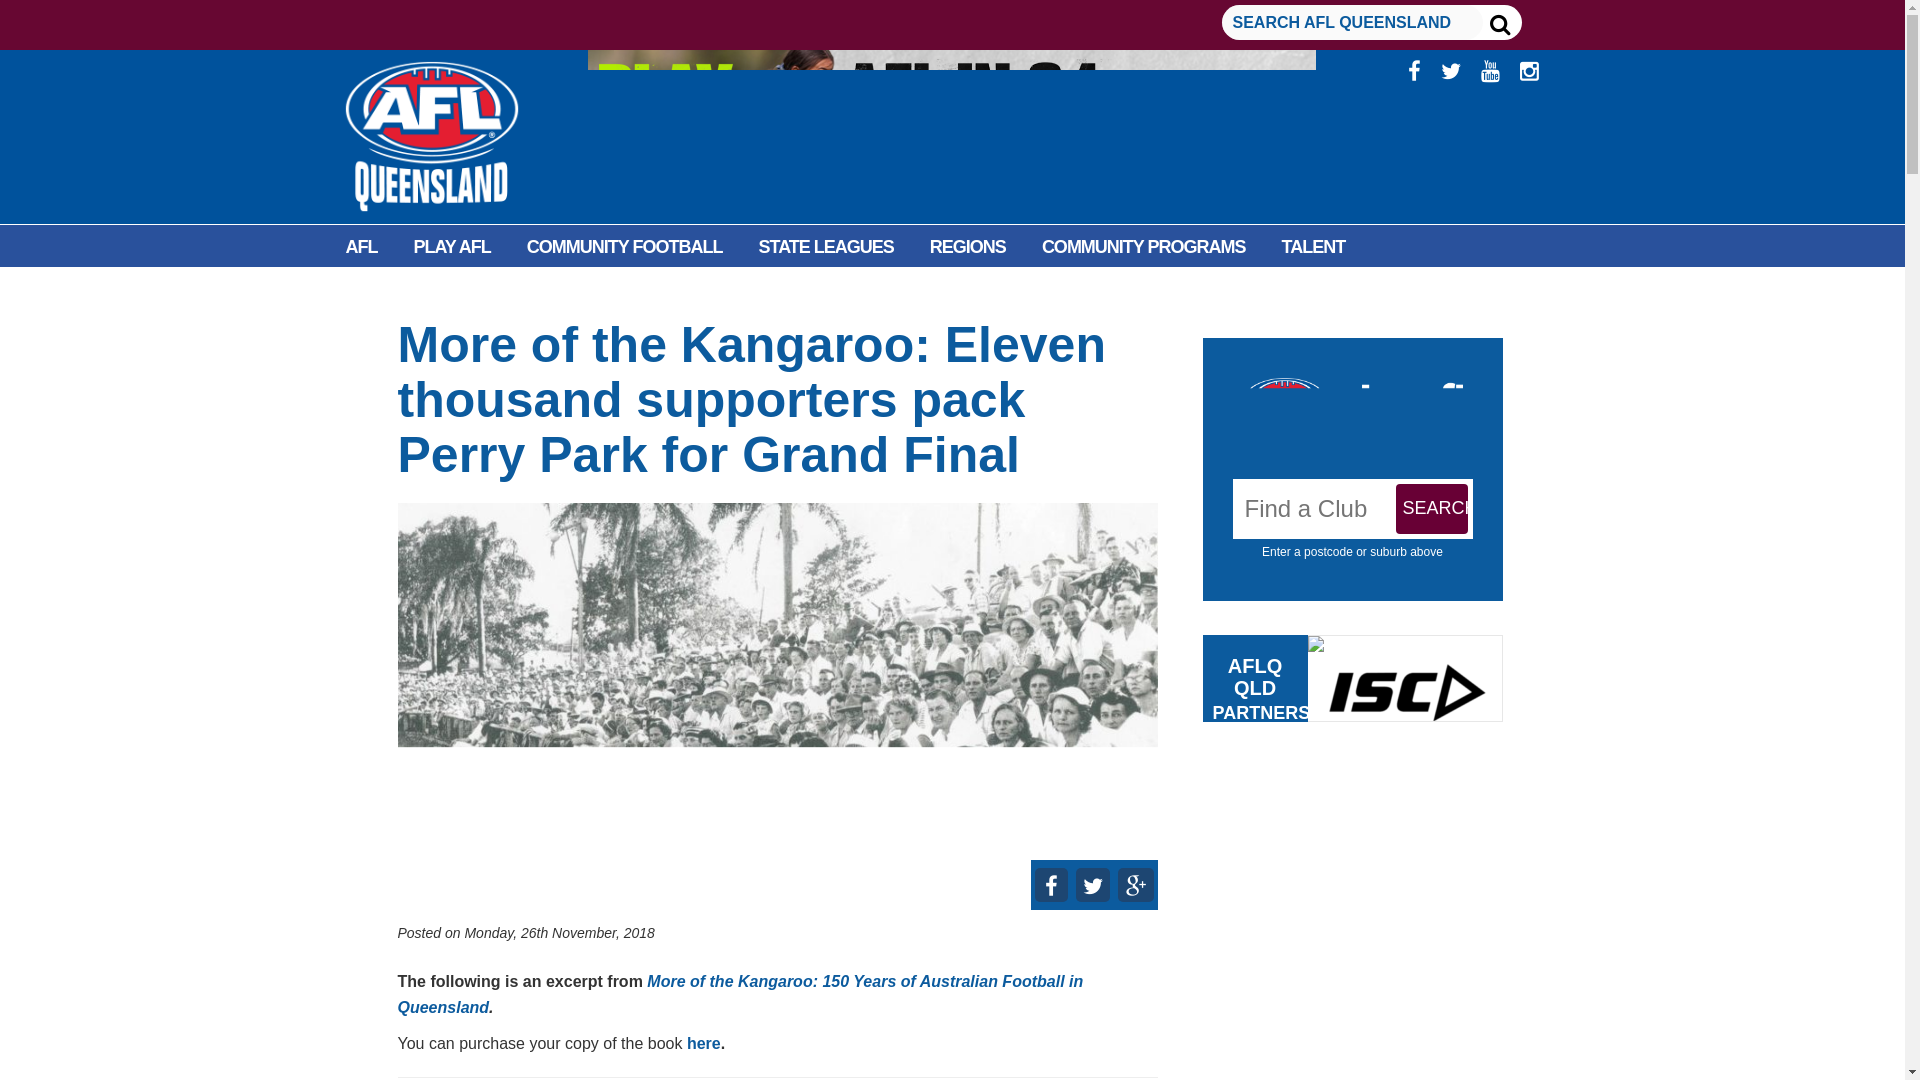 The width and height of the screenshot is (1920, 1080). I want to click on TALENT, so click(1313, 247).